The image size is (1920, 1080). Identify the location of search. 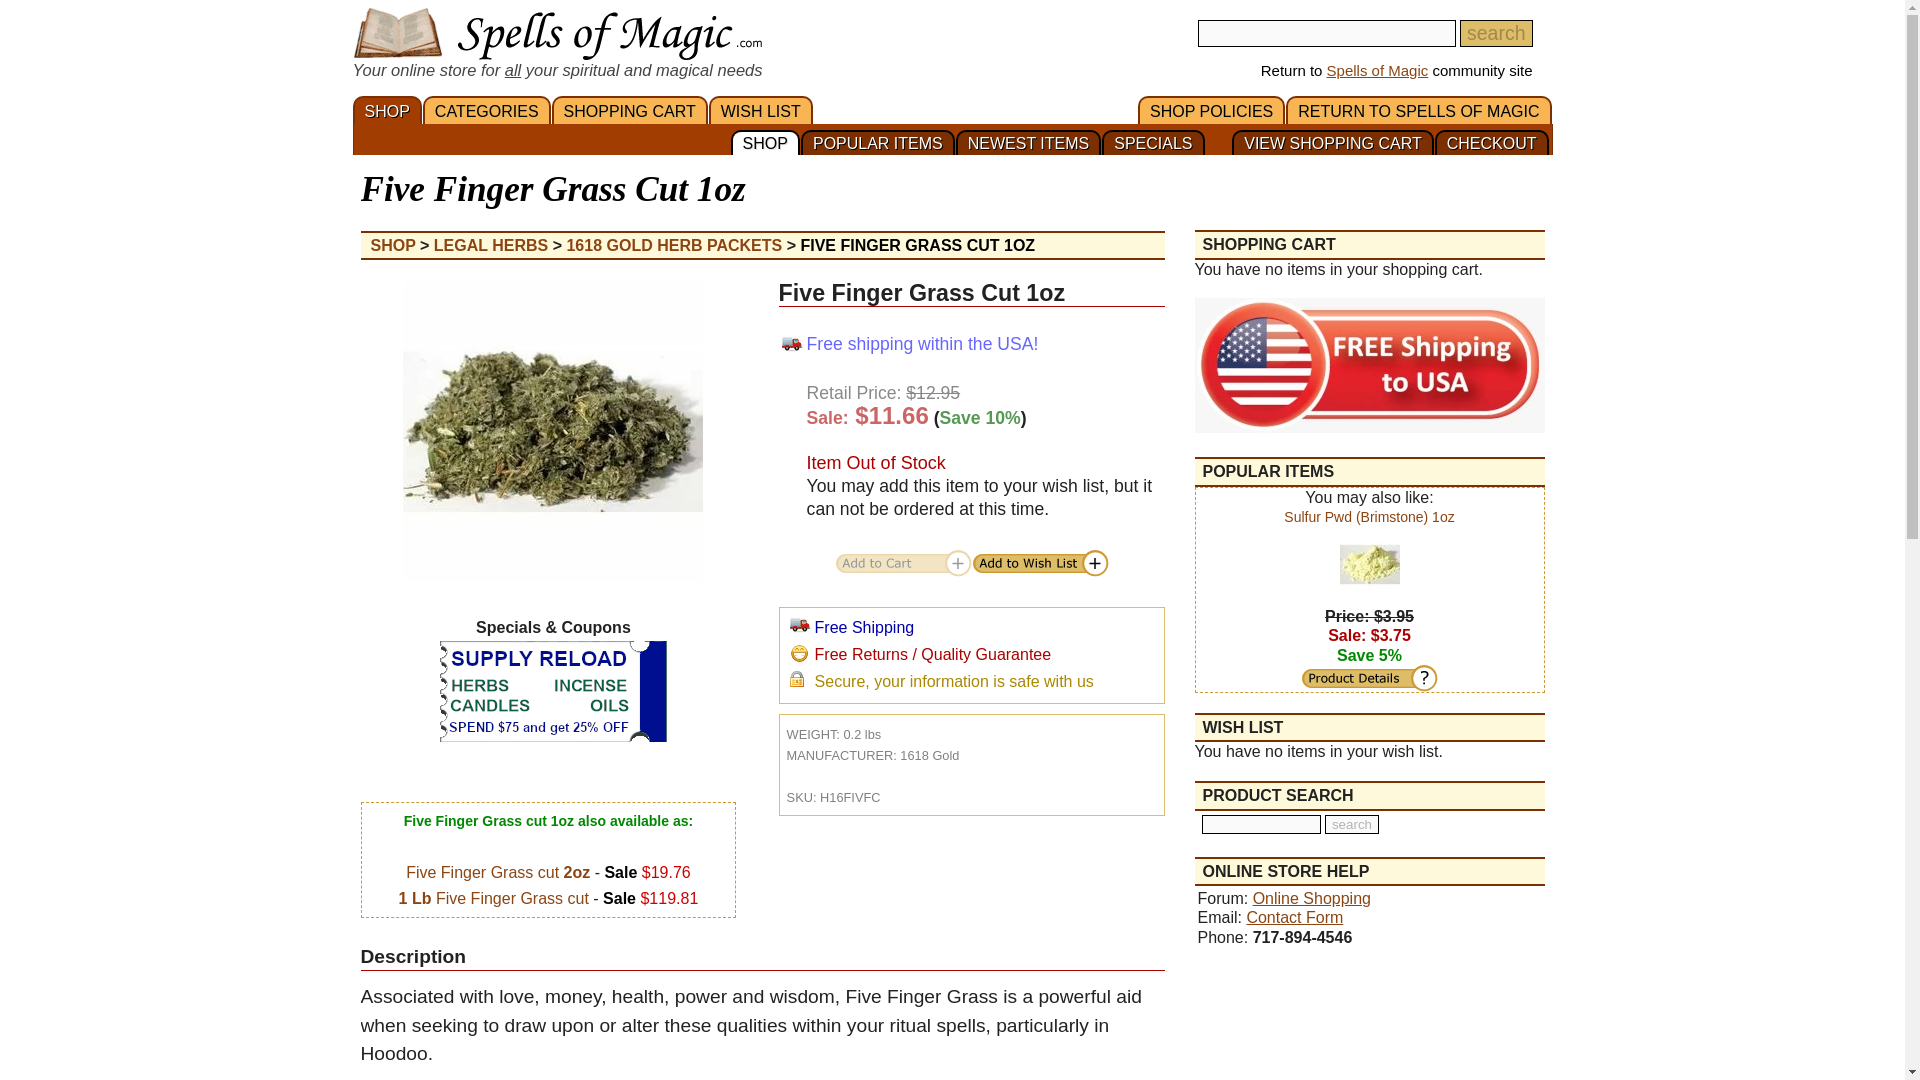
(1351, 824).